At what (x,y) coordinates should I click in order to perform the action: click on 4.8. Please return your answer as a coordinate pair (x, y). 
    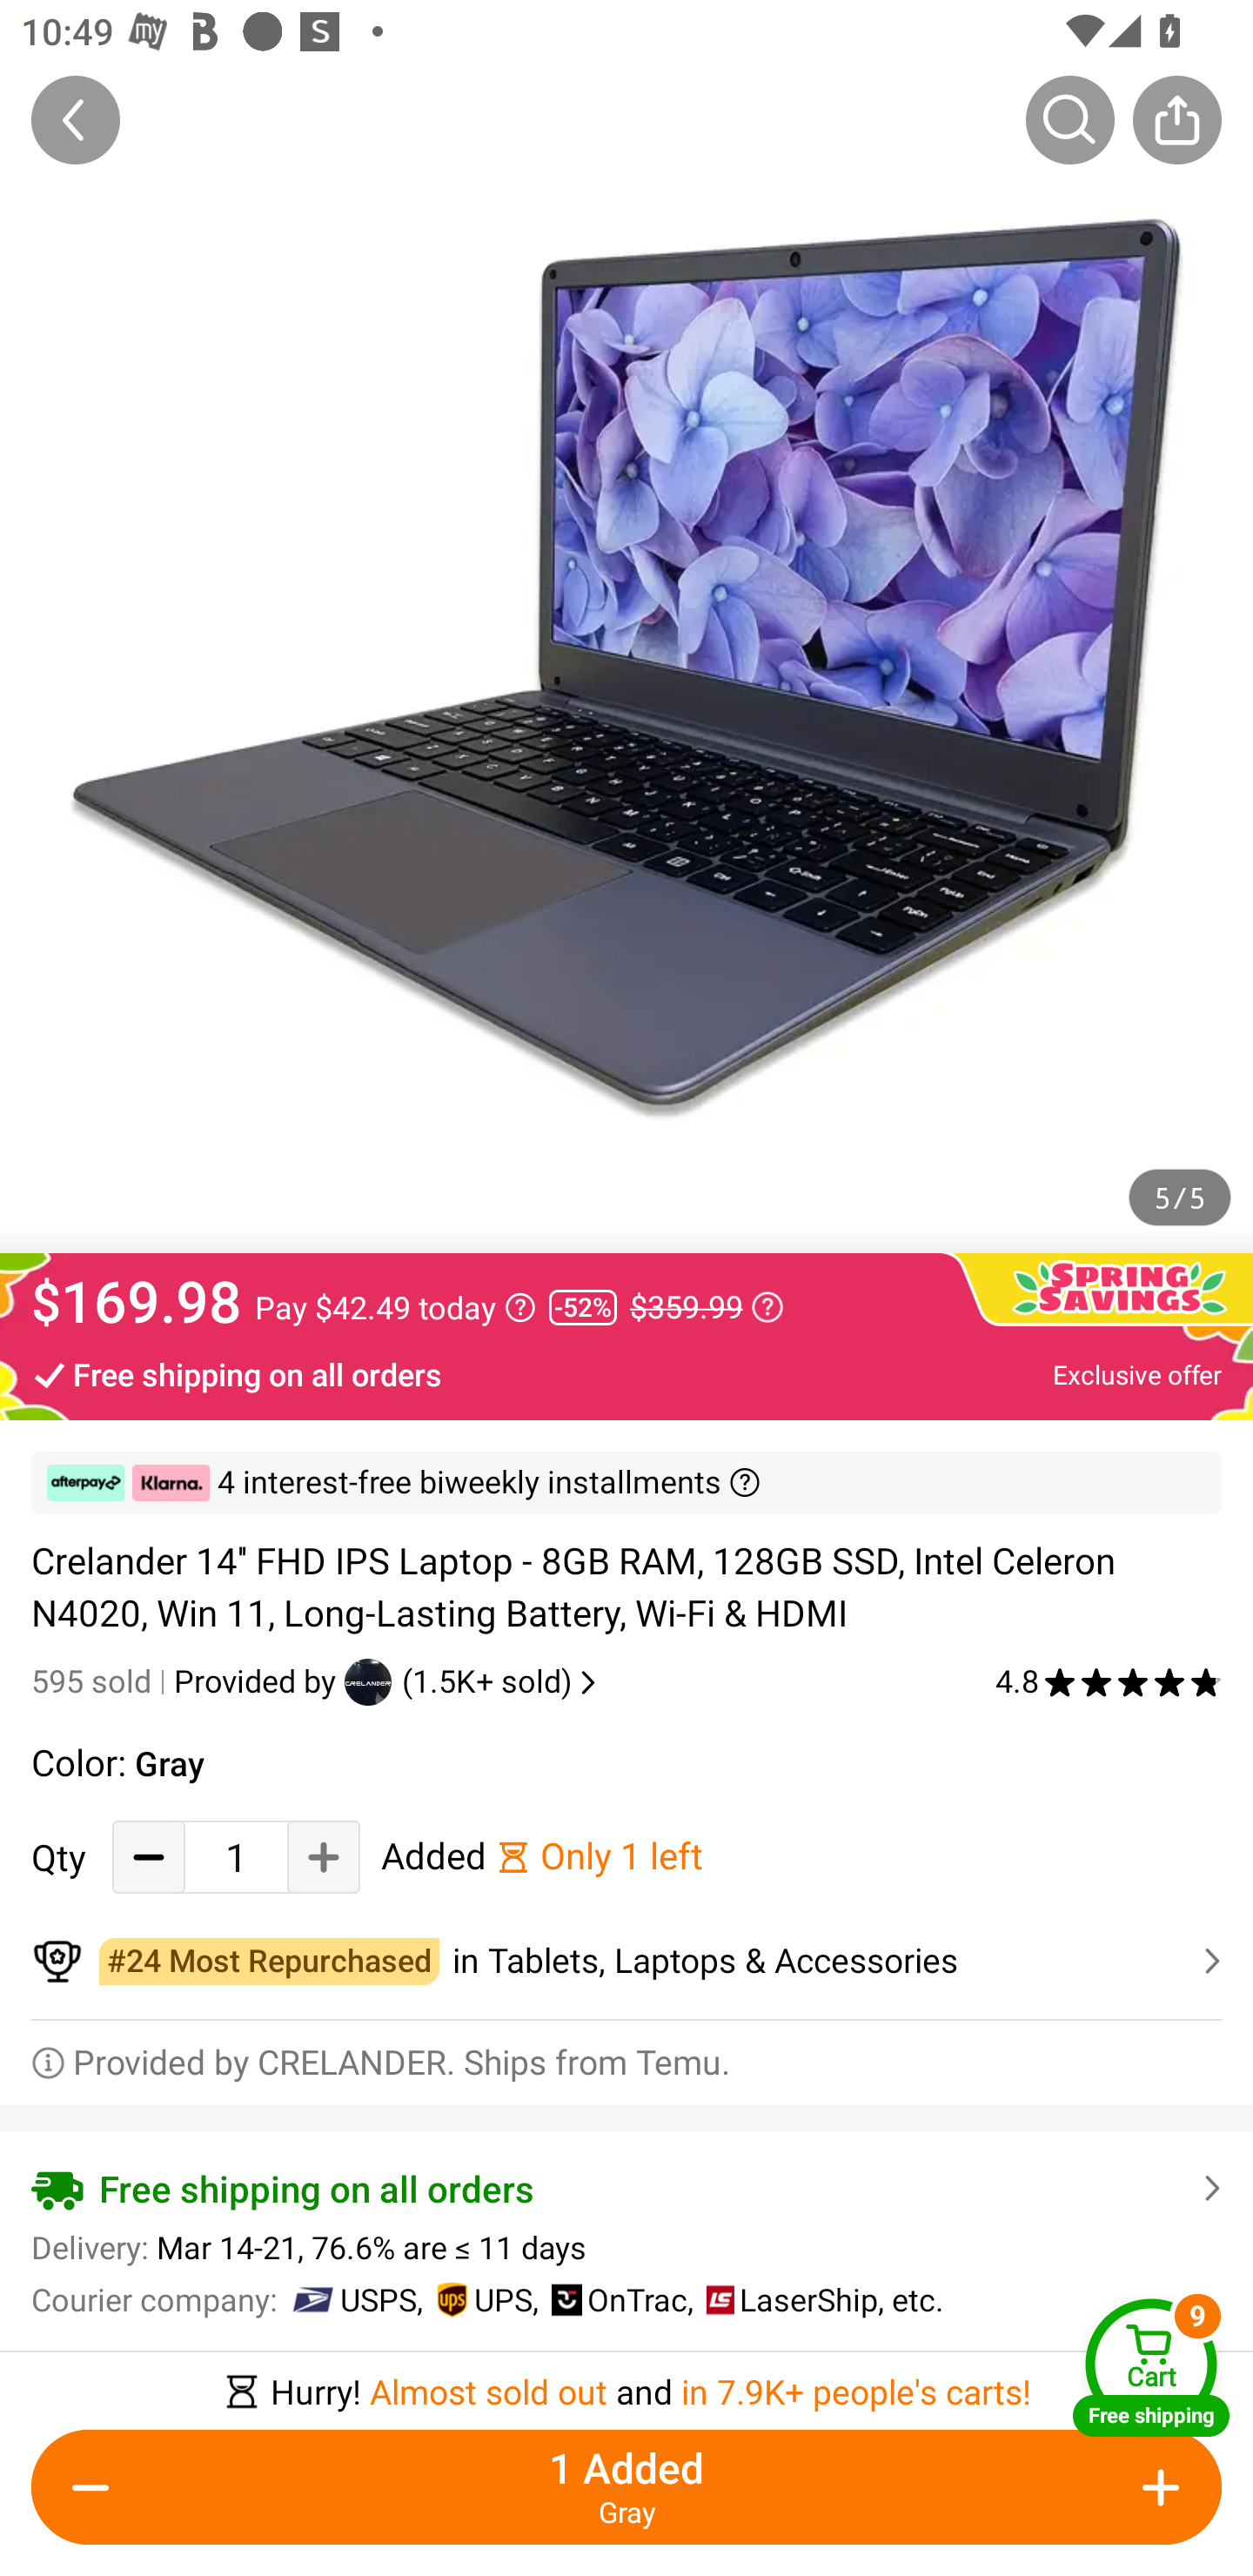
    Looking at the image, I should click on (1109, 1681).